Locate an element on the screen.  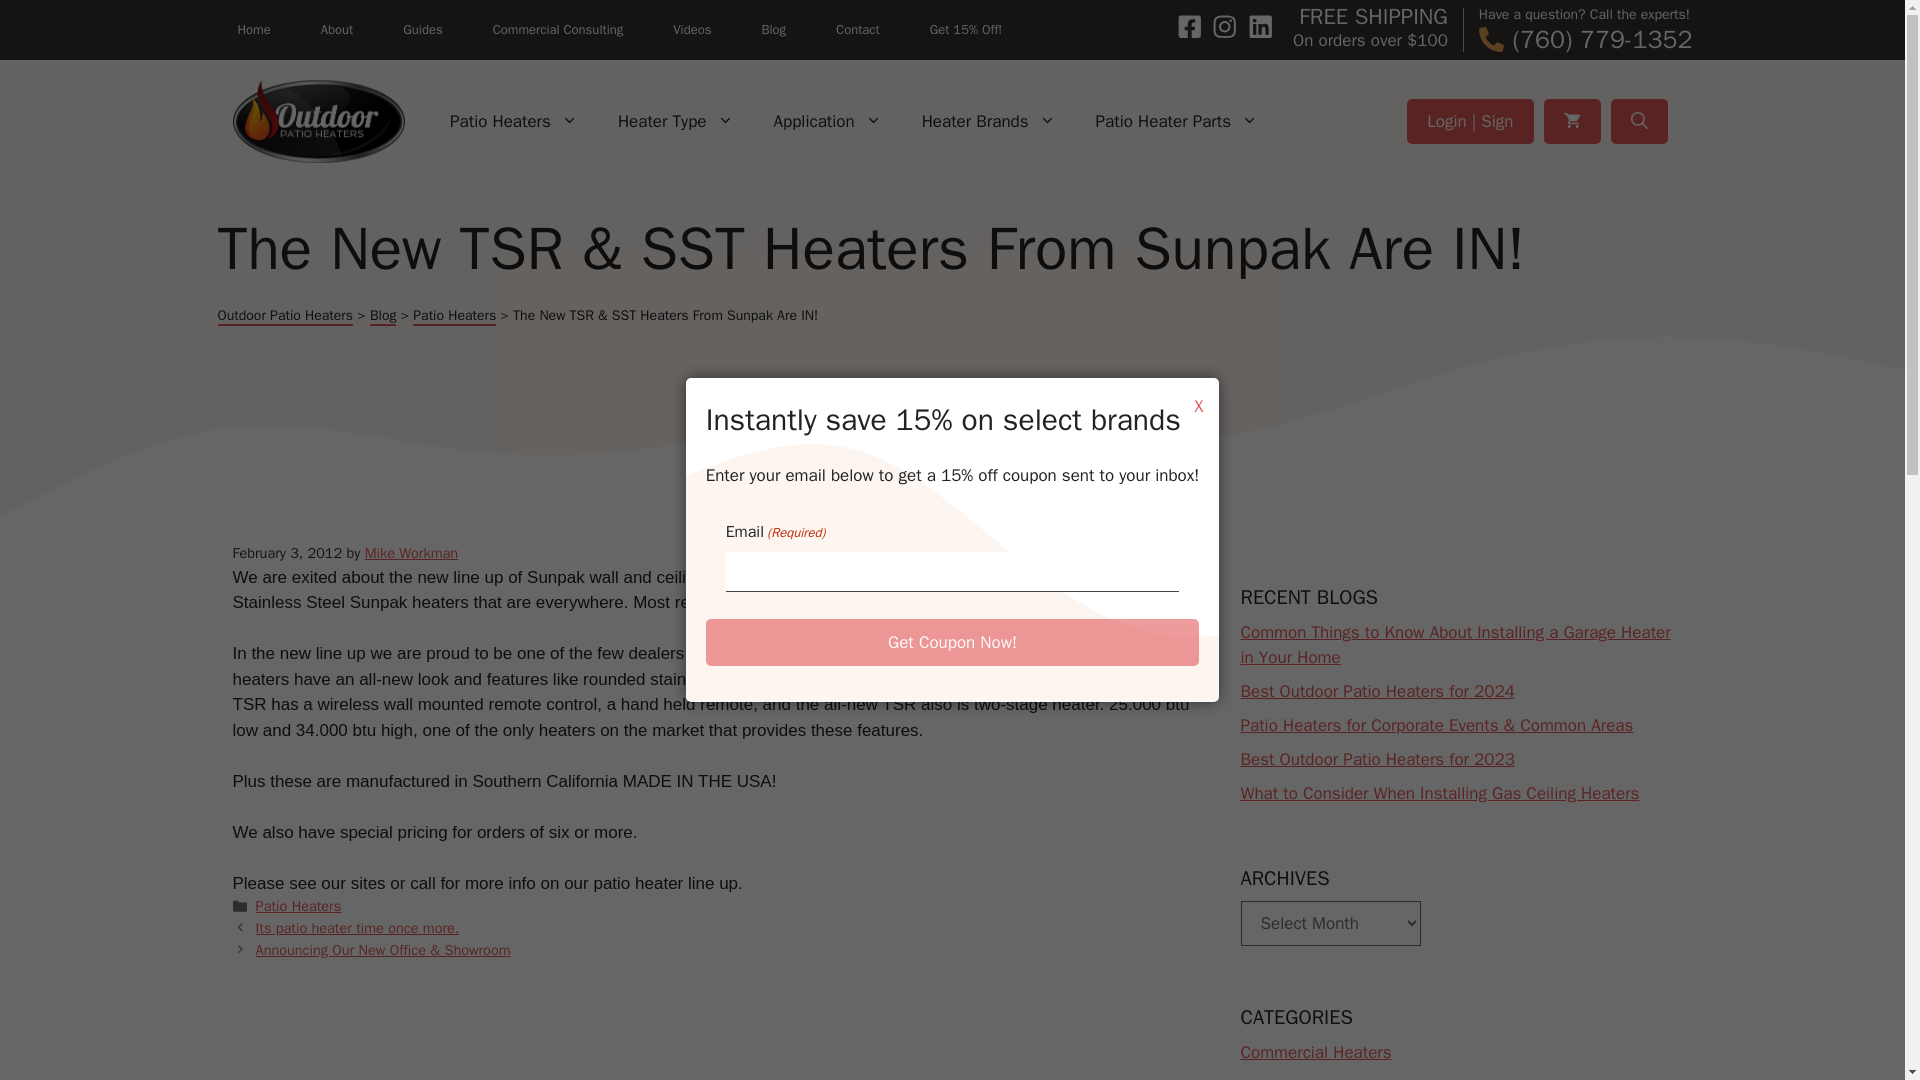
Contact is located at coordinates (858, 29).